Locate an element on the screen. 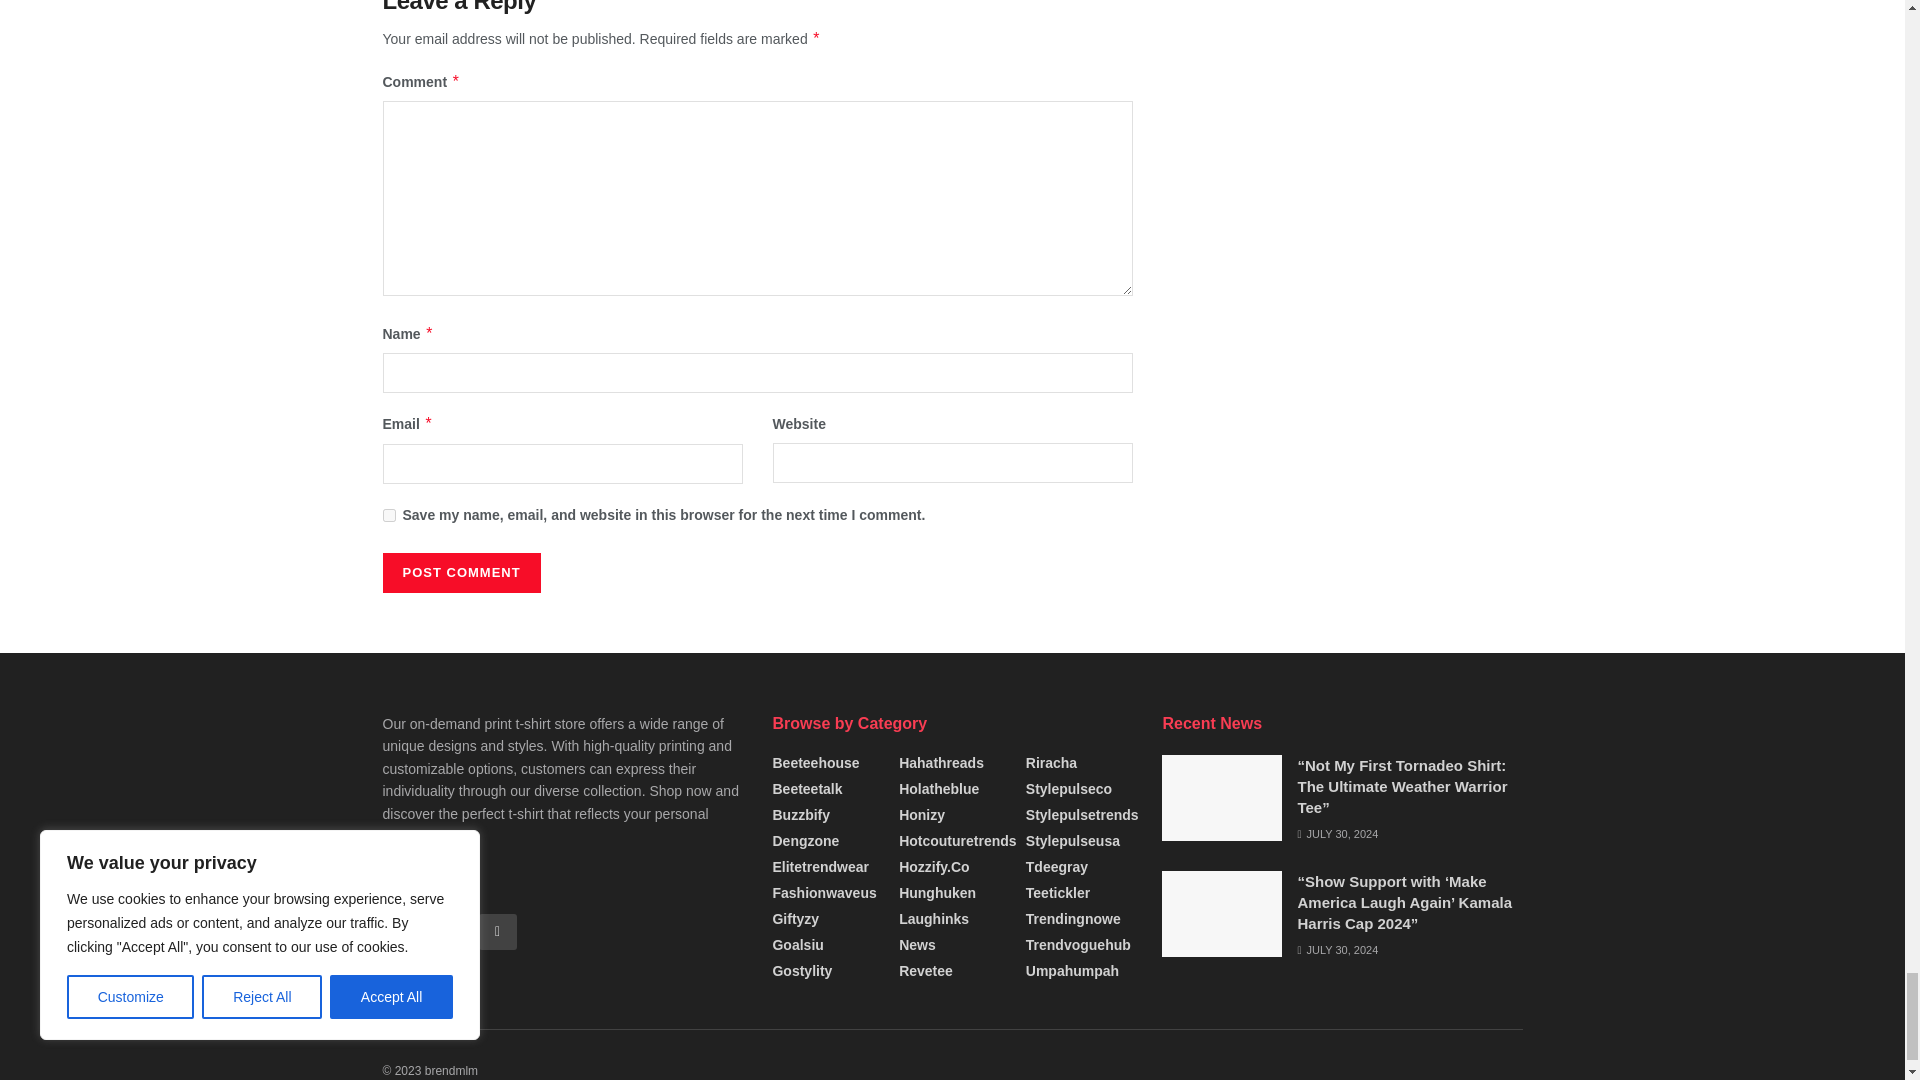  Post Comment is located at coordinates (460, 572).